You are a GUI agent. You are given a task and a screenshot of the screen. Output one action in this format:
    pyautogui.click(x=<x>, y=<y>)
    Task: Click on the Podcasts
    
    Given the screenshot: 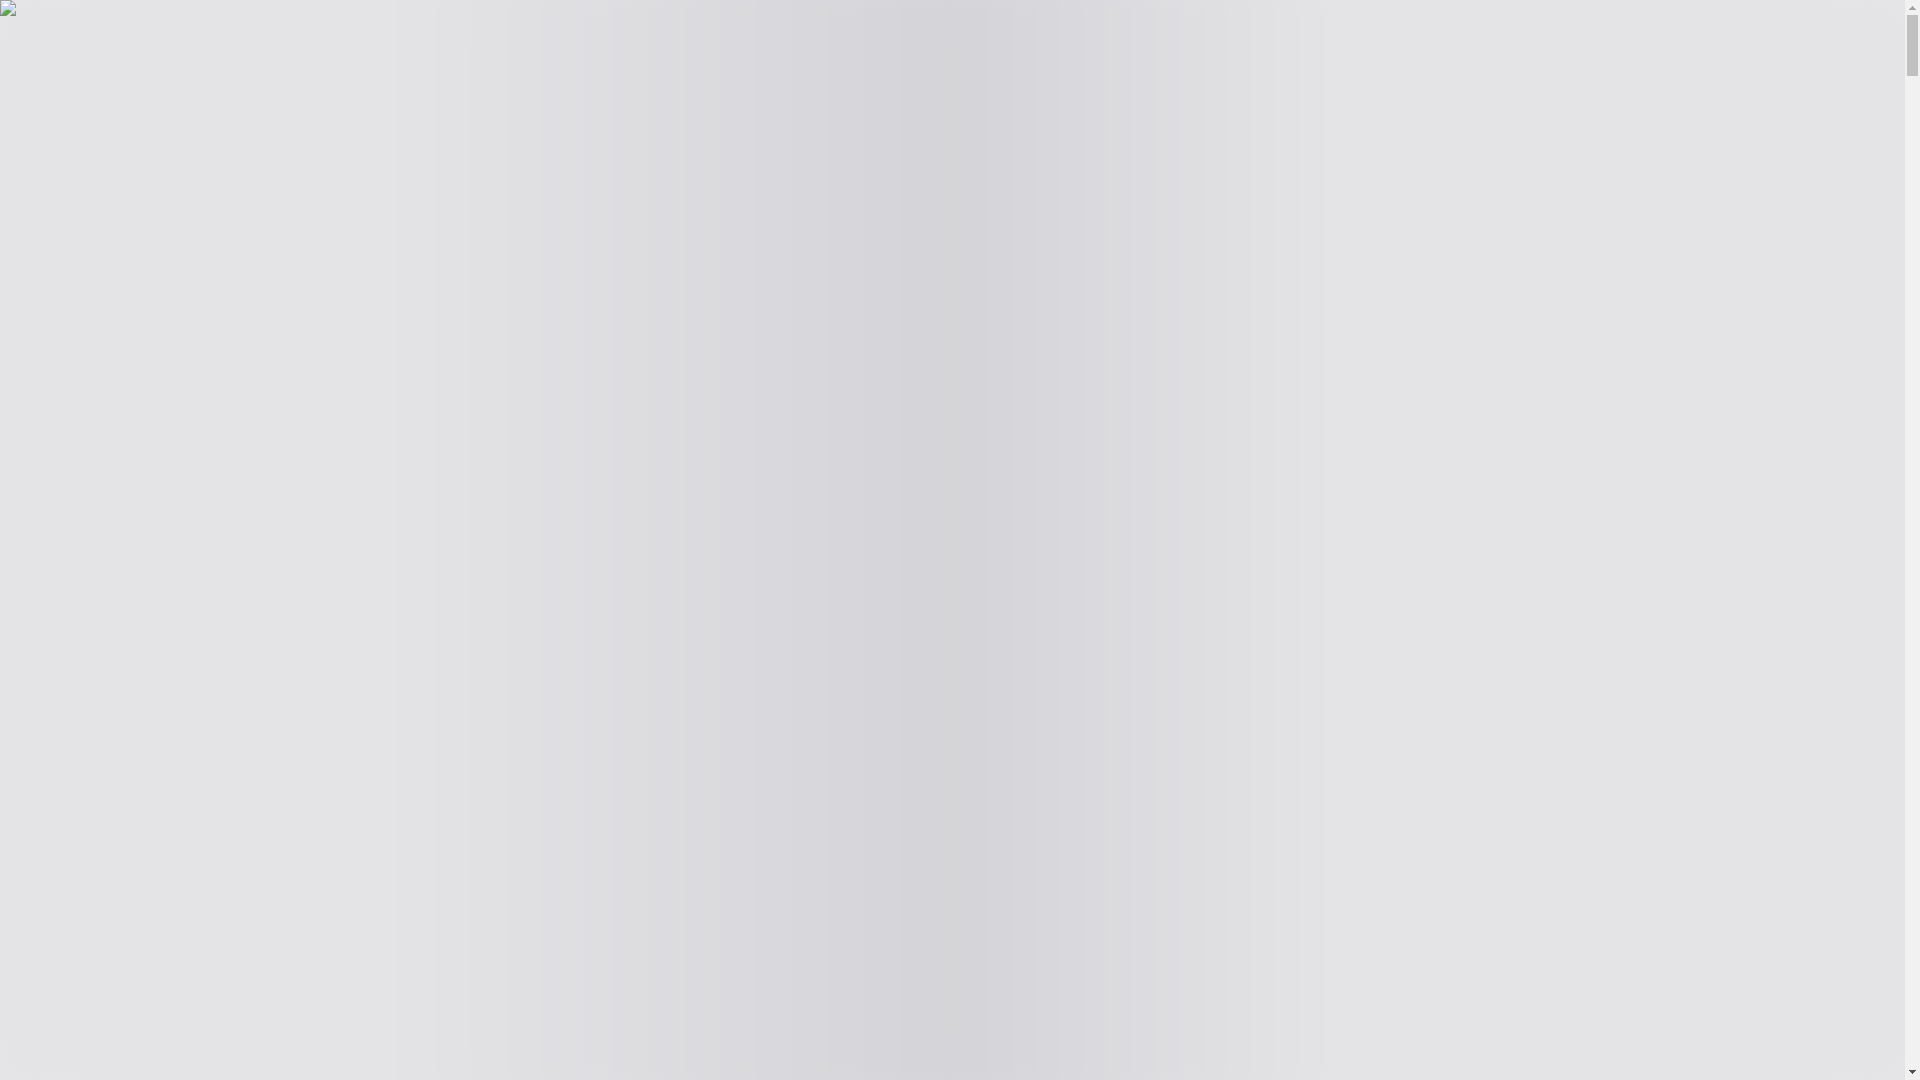 What is the action you would take?
    pyautogui.click(x=87, y=79)
    